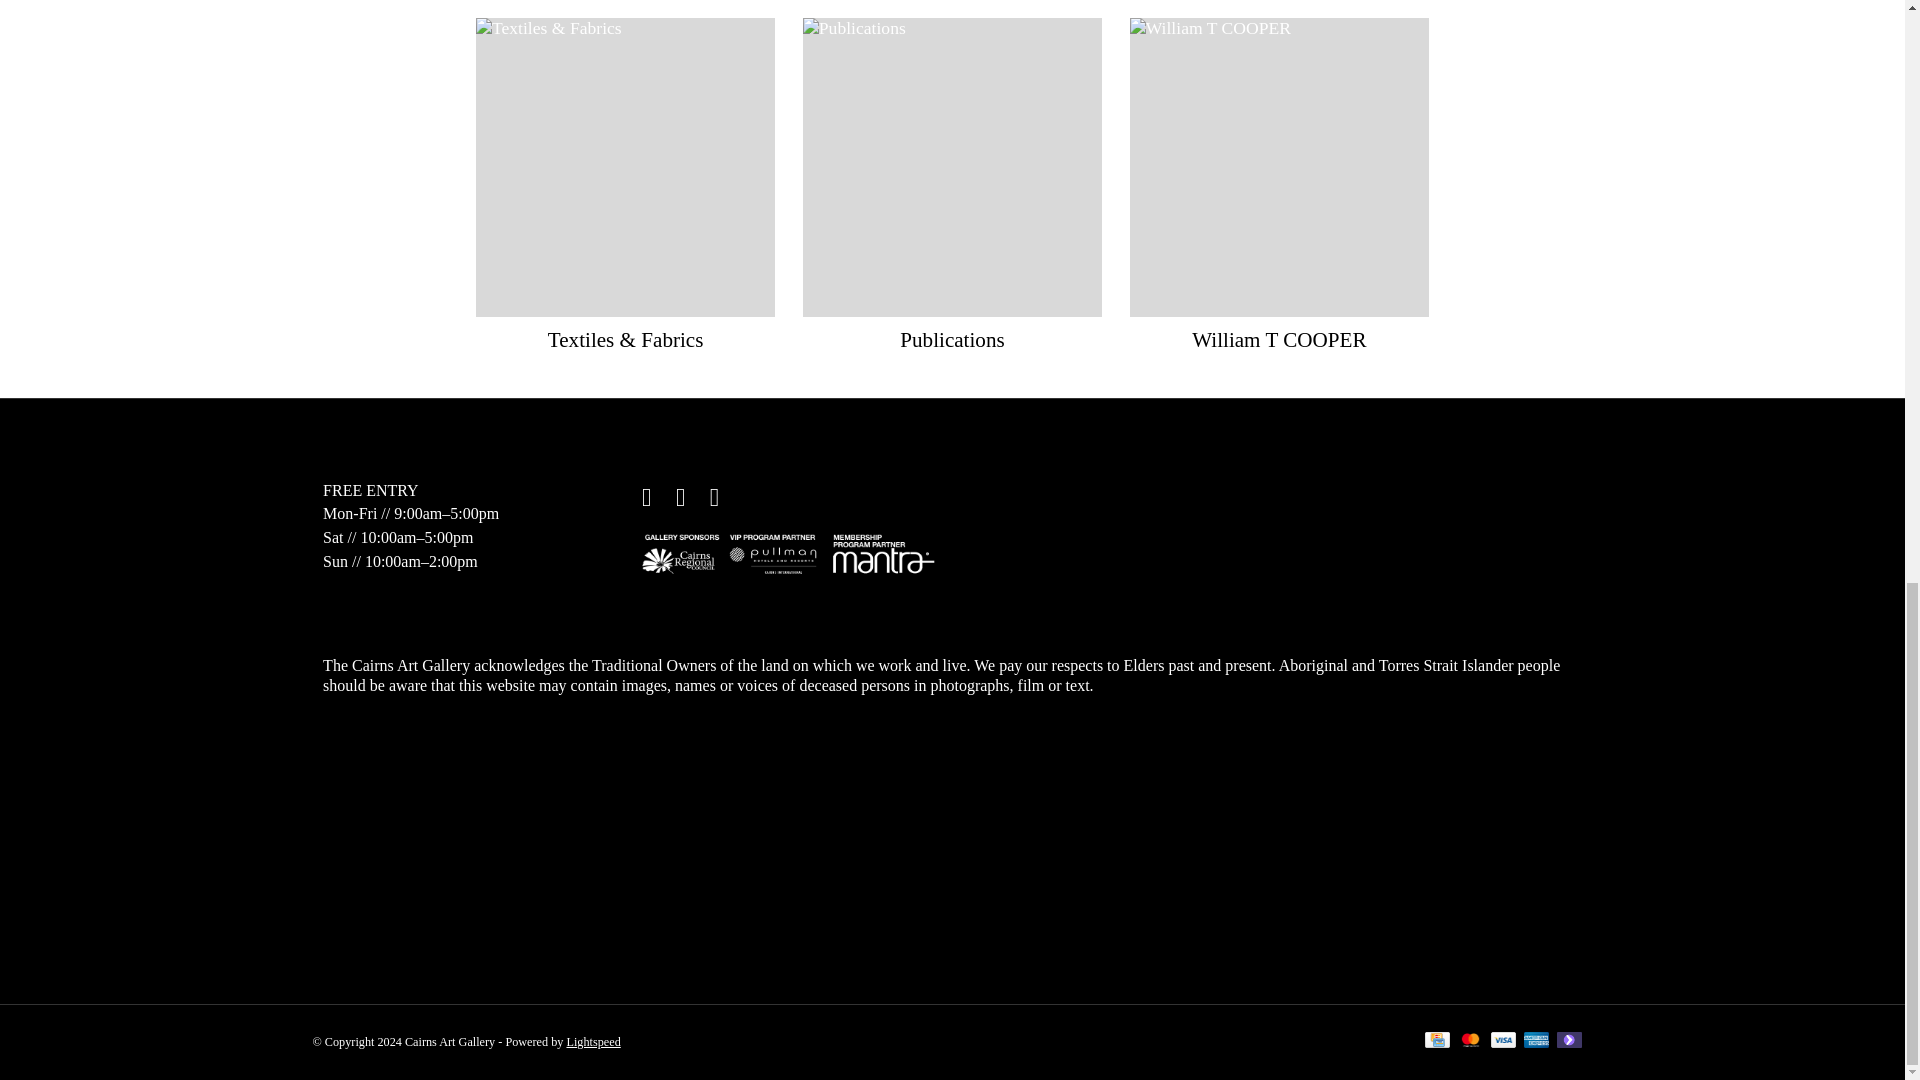 The image size is (1920, 1080). What do you see at coordinates (1436, 1042) in the screenshot?
I see `Credit Card` at bounding box center [1436, 1042].